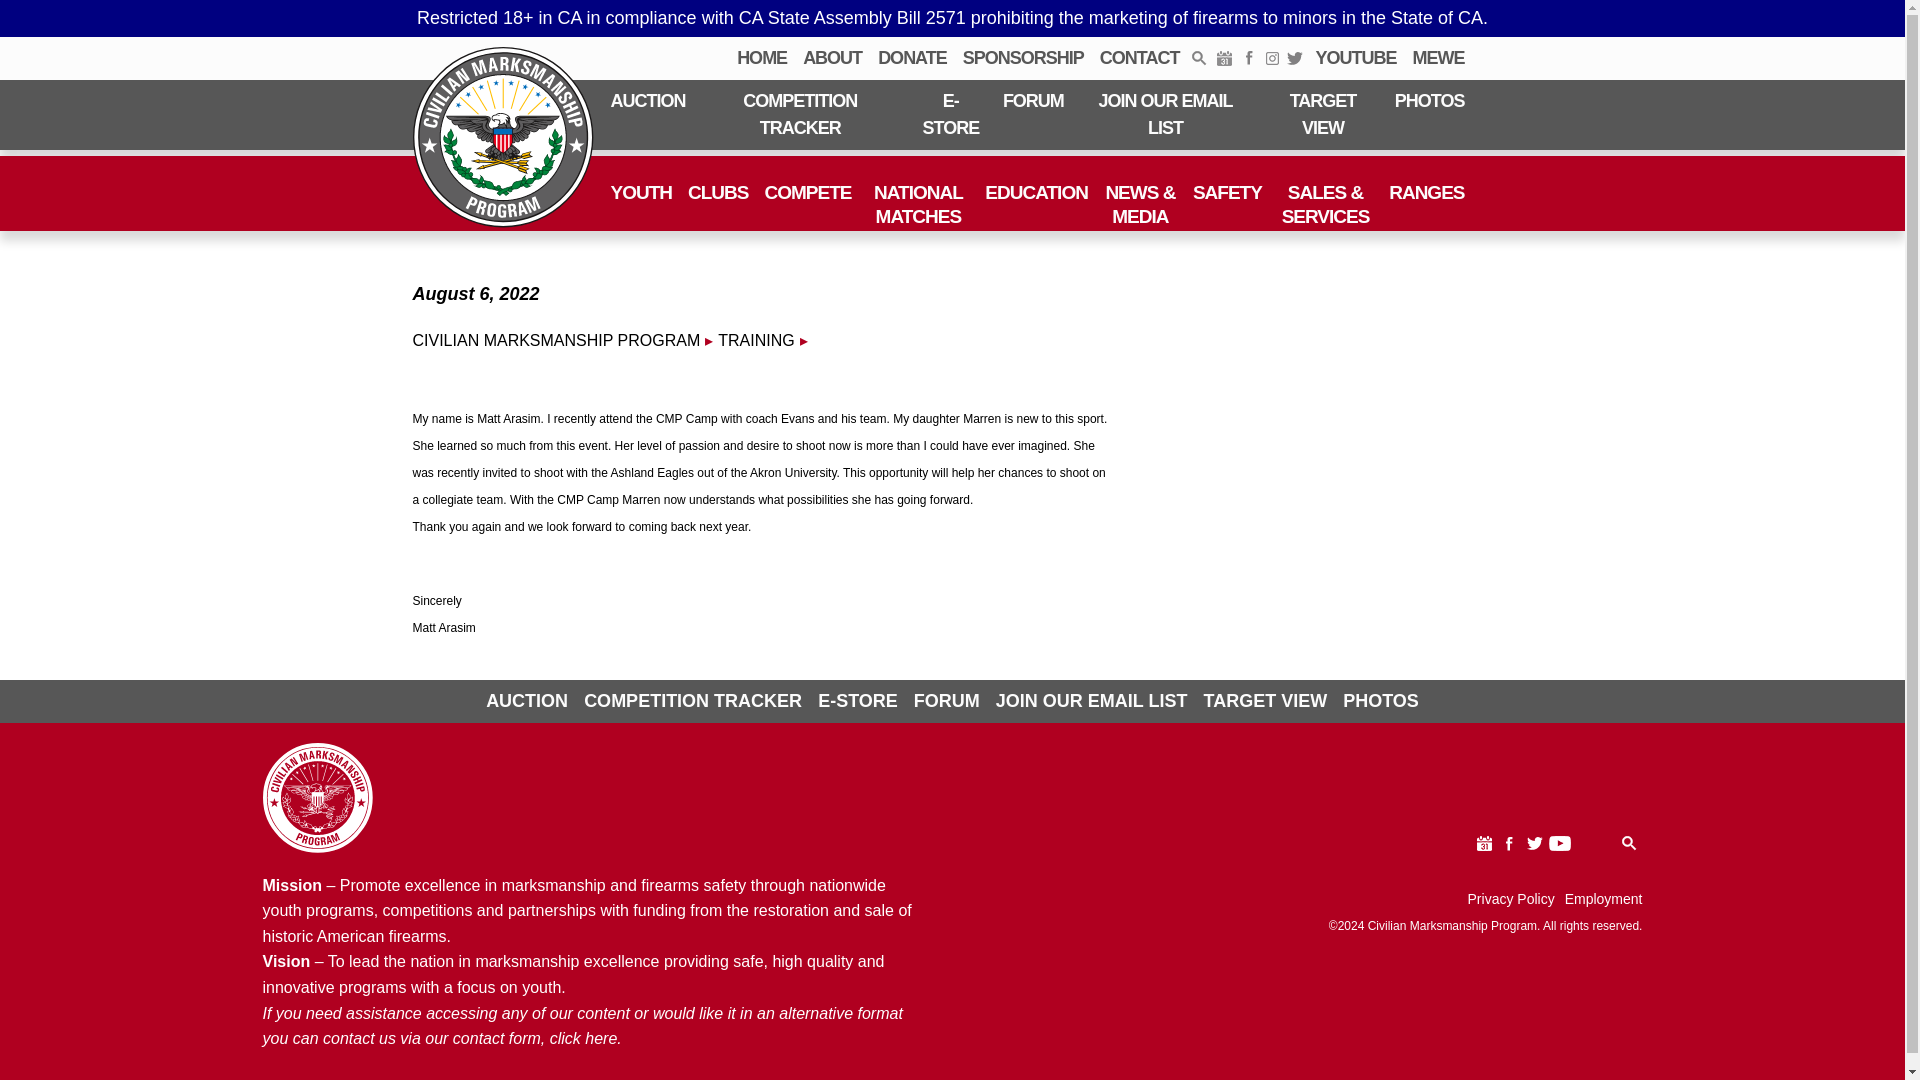  Describe the element at coordinates (1438, 58) in the screenshot. I see `MEWE` at that location.